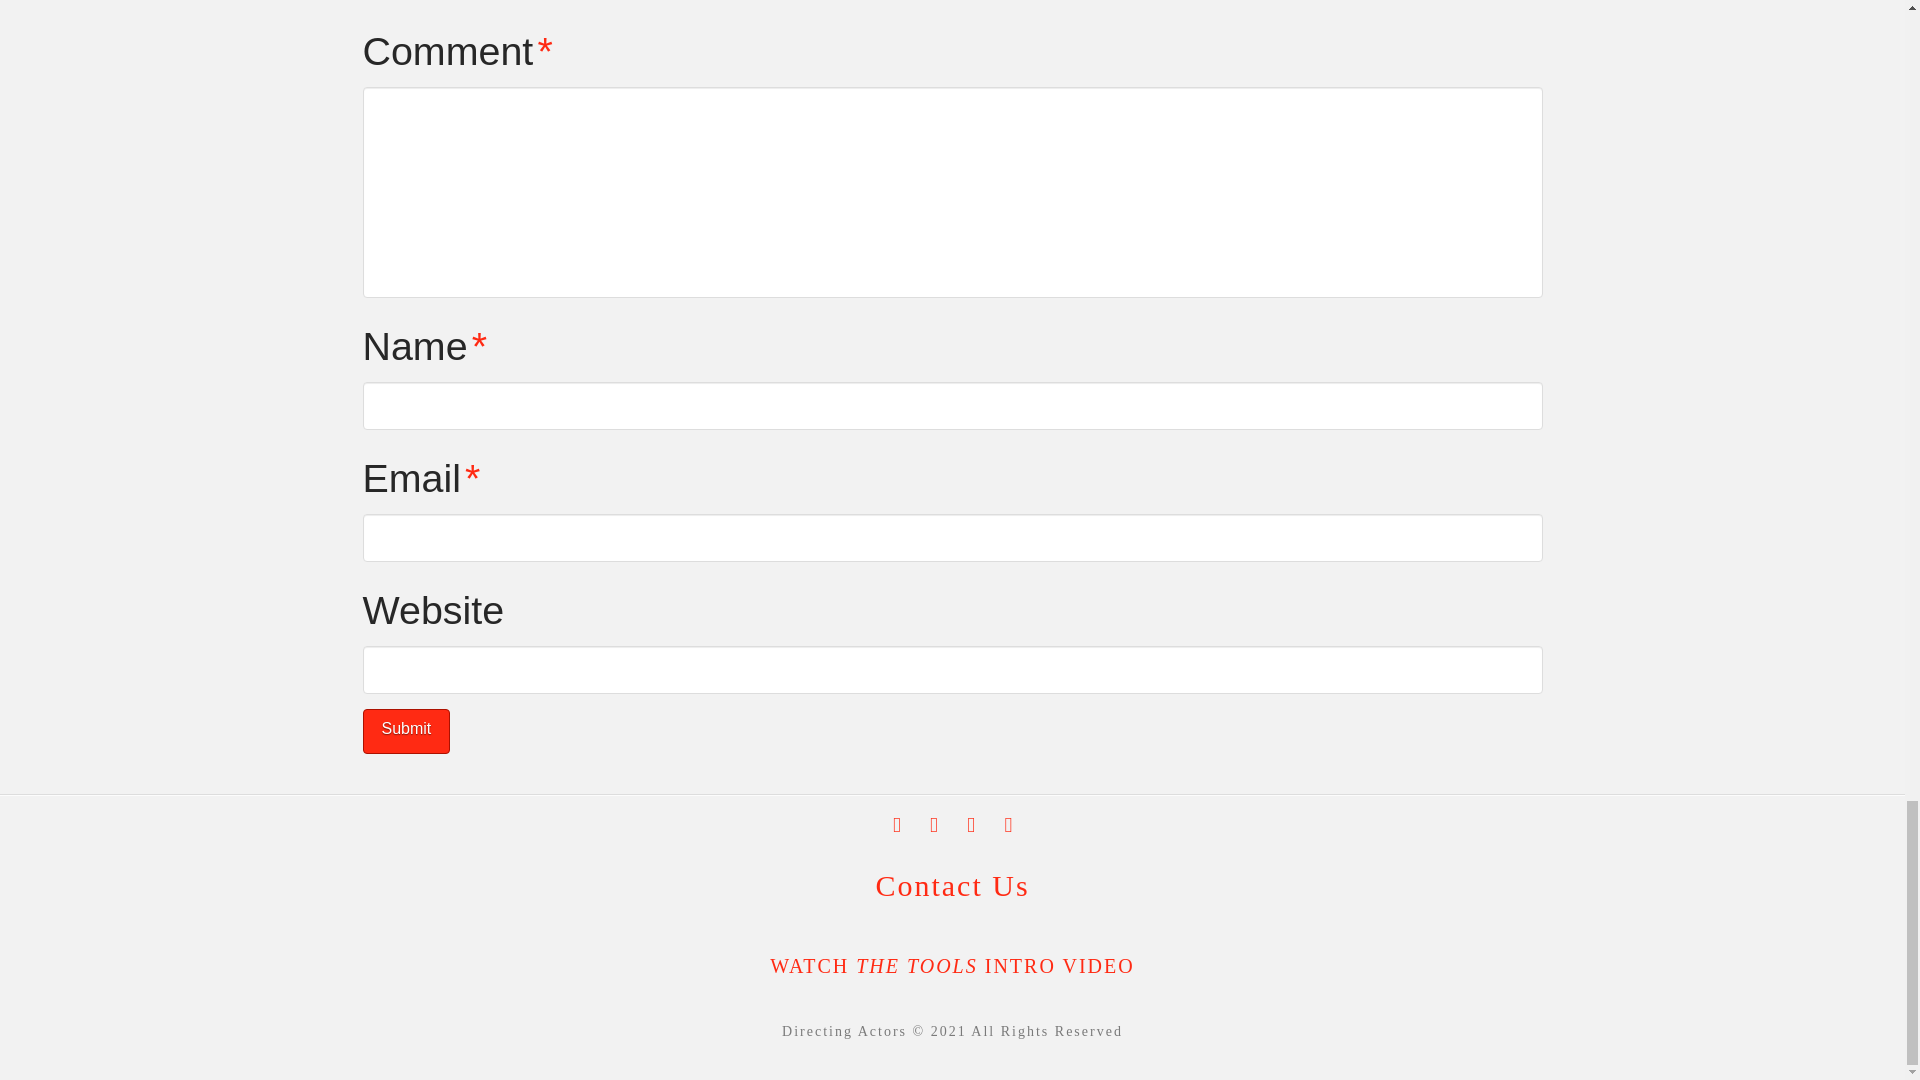 This screenshot has height=1080, width=1920. Describe the element at coordinates (406, 730) in the screenshot. I see `Submit` at that location.